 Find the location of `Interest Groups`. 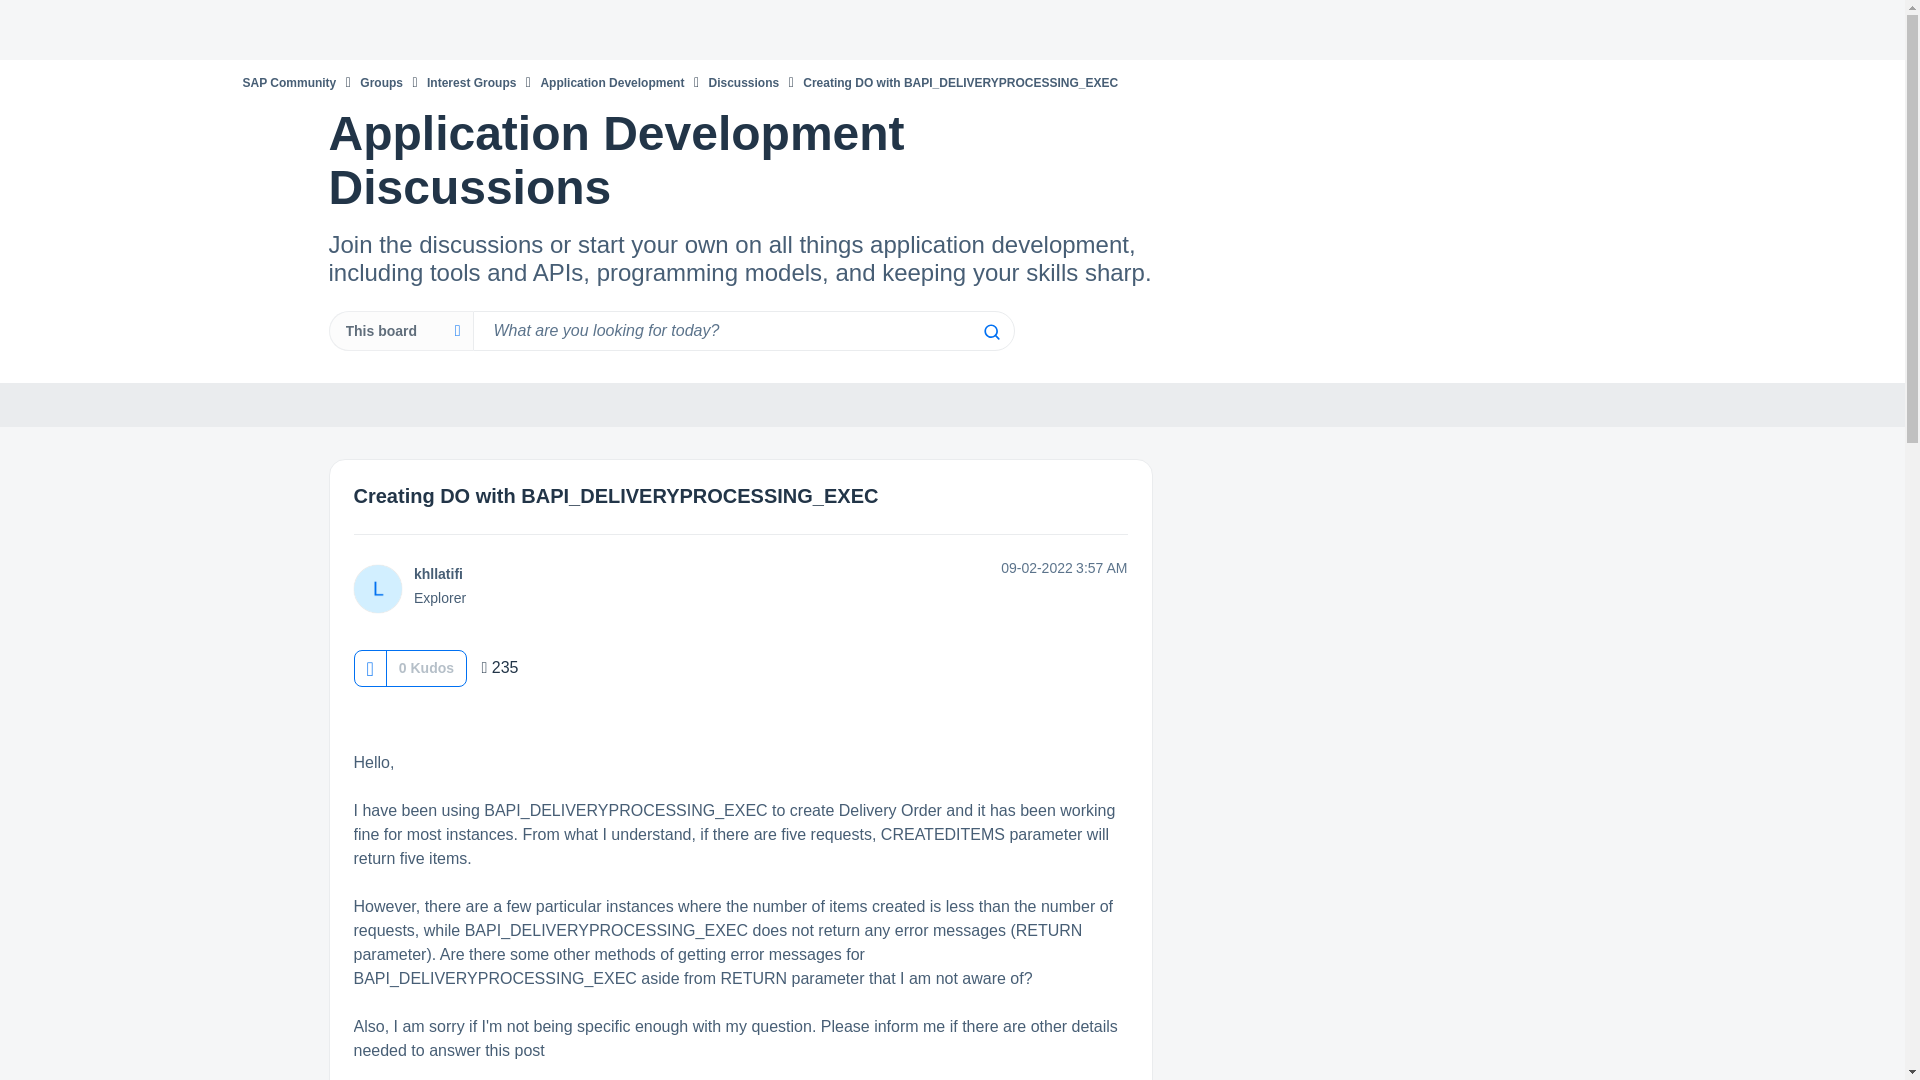

Interest Groups is located at coordinates (471, 82).